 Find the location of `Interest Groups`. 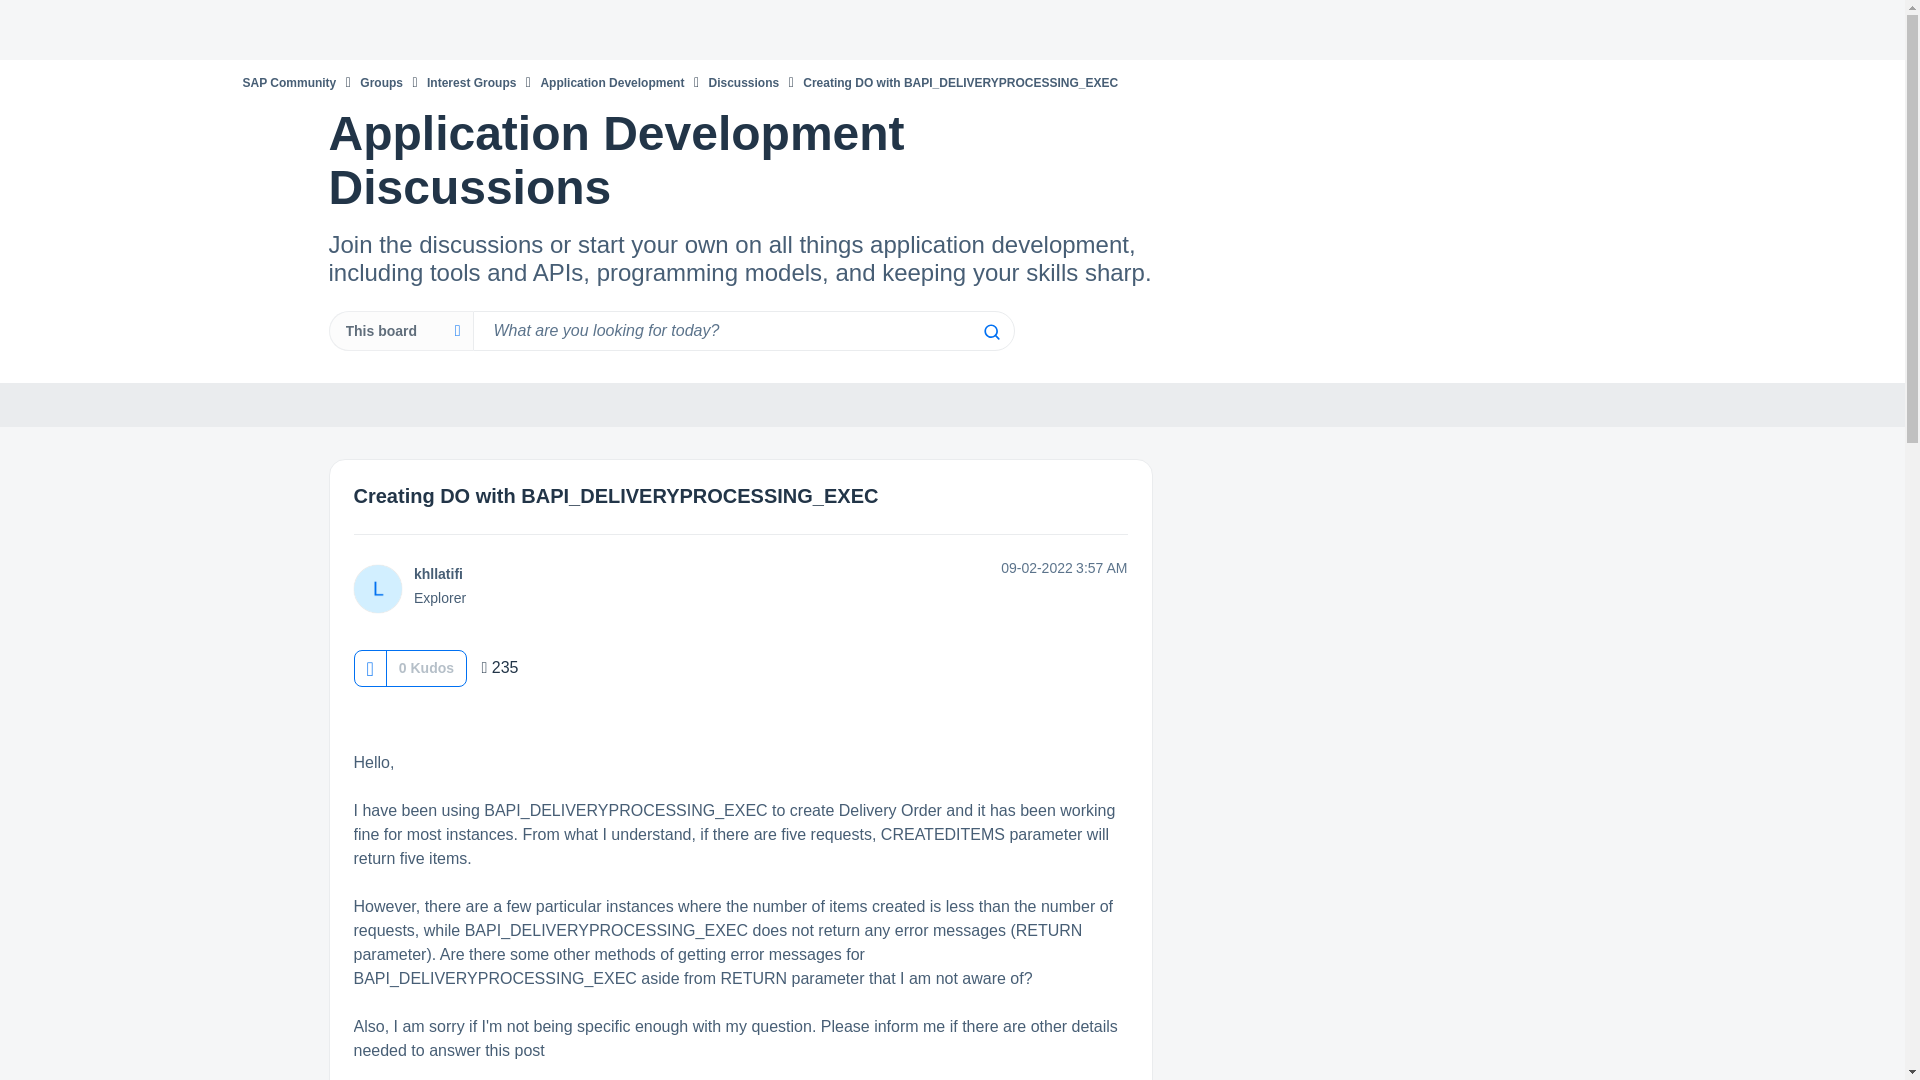

Interest Groups is located at coordinates (471, 82).